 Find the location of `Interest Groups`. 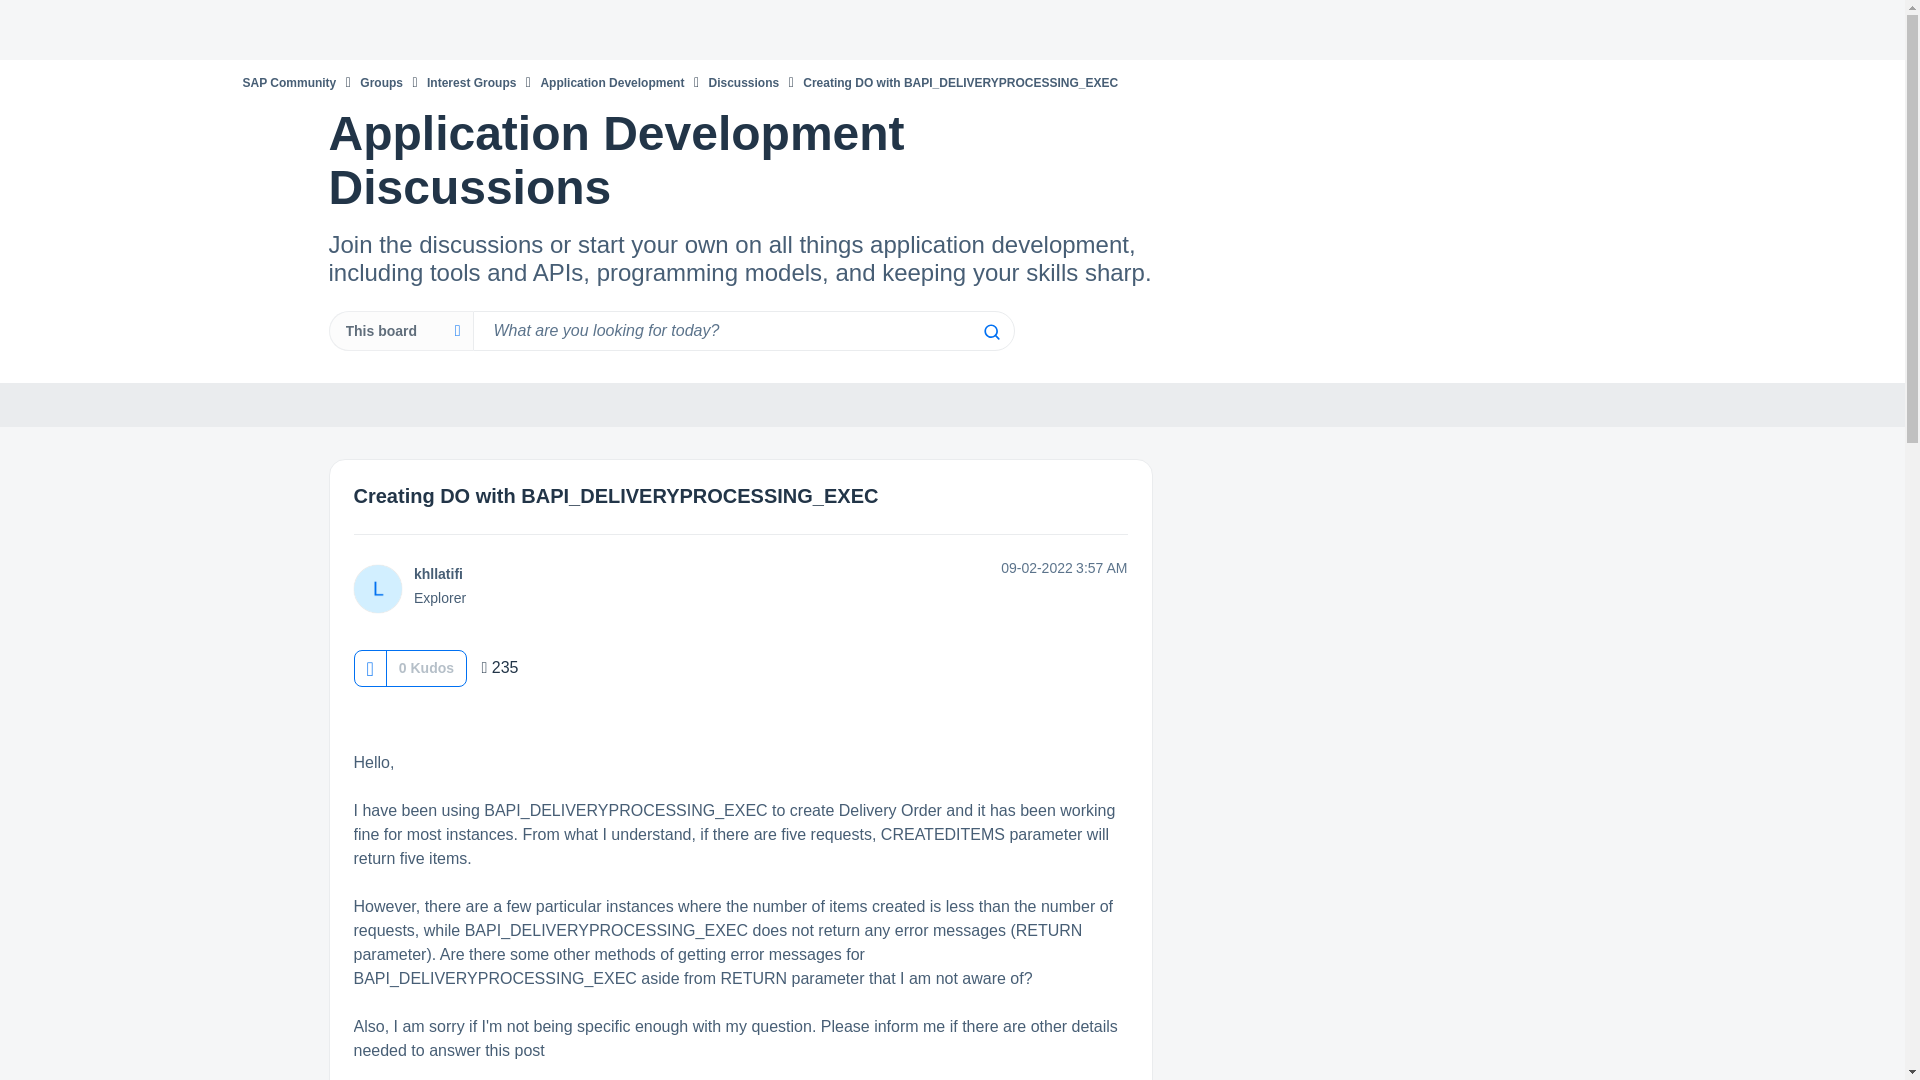

Interest Groups is located at coordinates (471, 82).